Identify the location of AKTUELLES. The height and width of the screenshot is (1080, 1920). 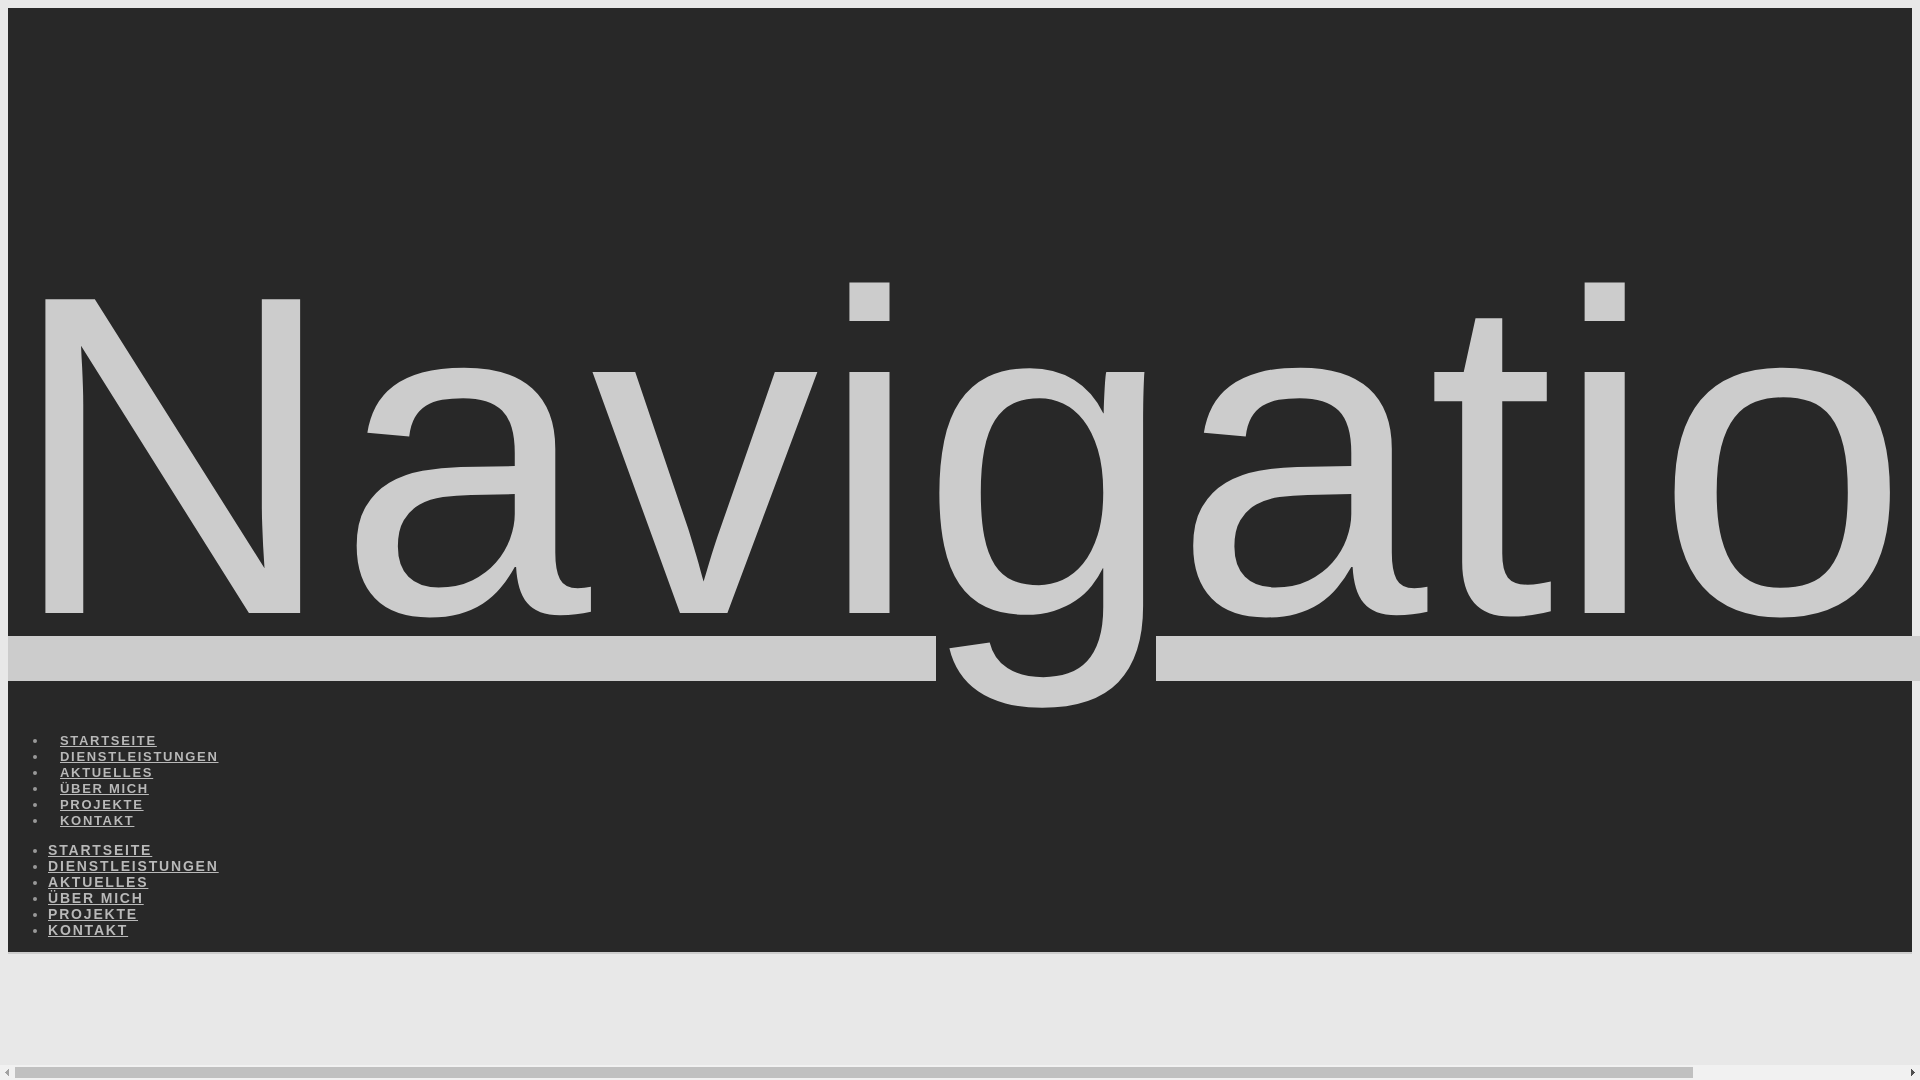
(98, 882).